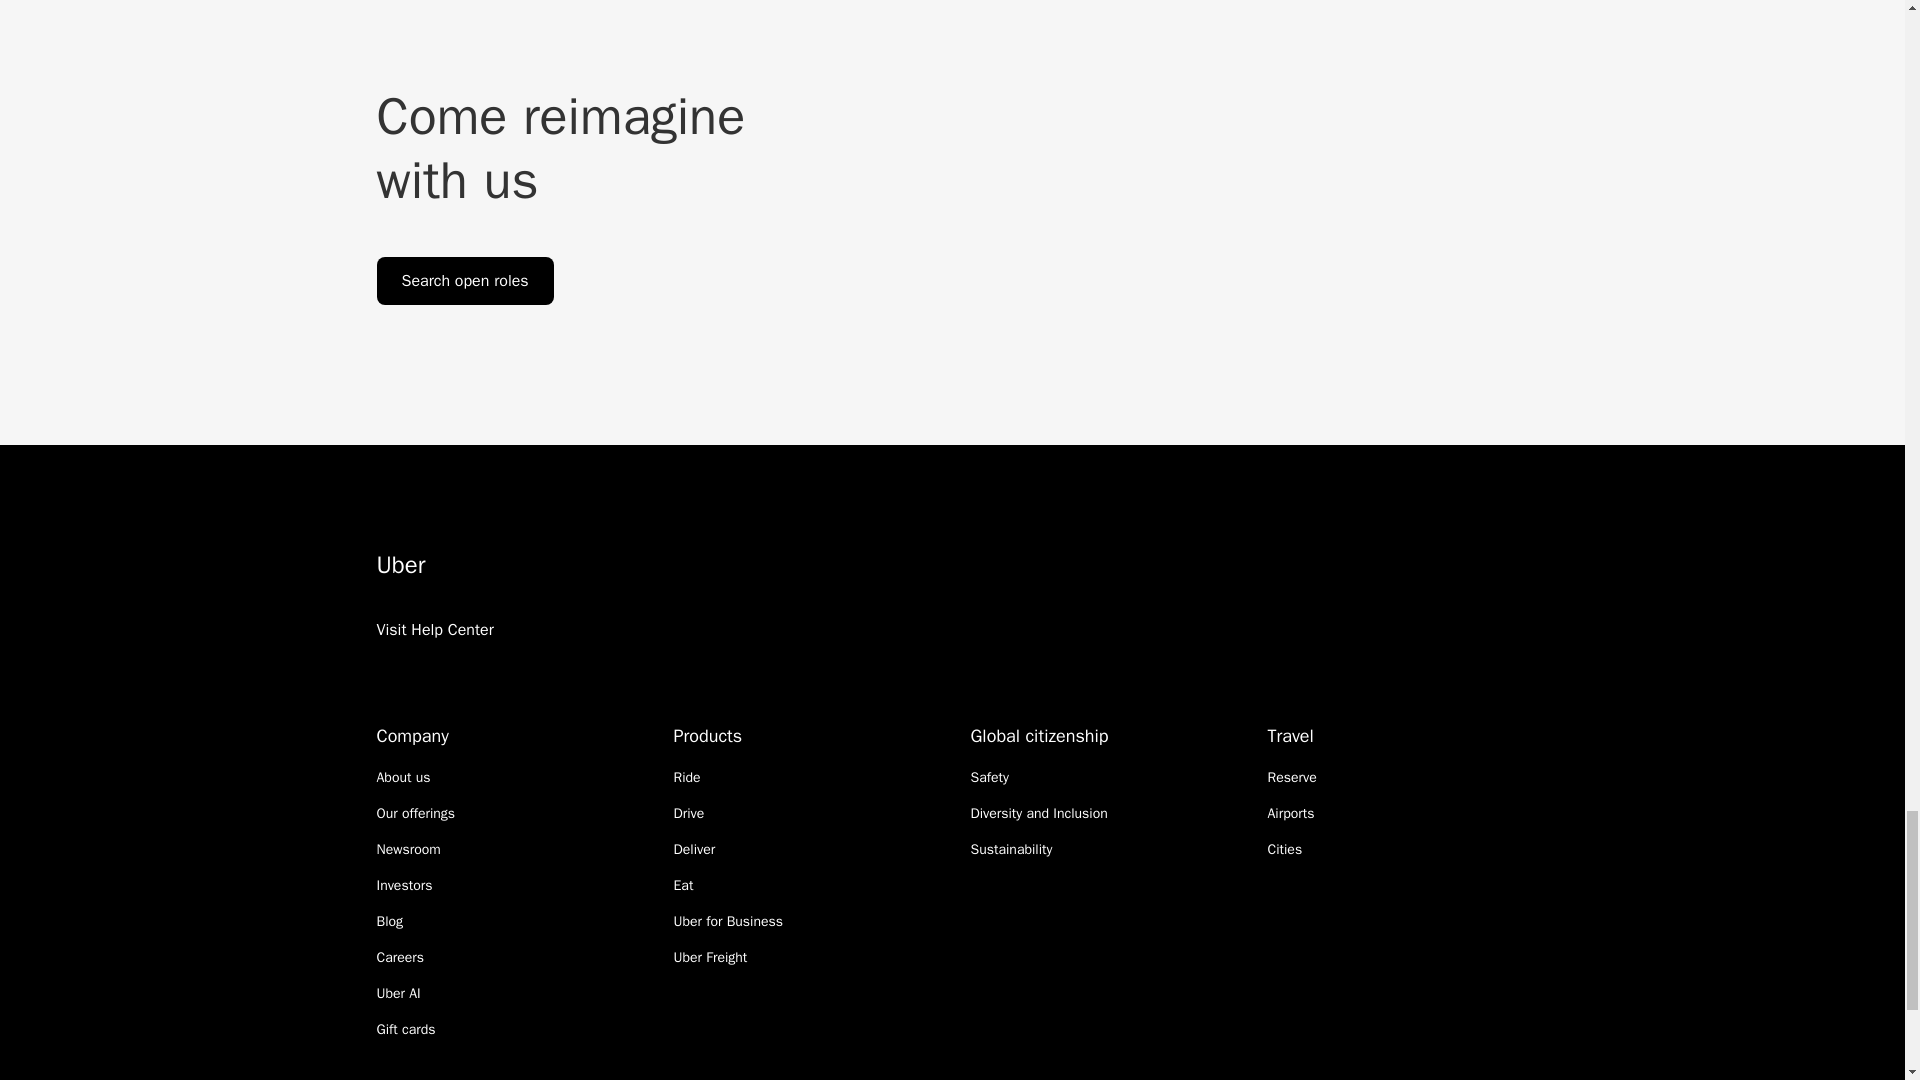 Image resolution: width=1920 pixels, height=1080 pixels. What do you see at coordinates (408, 850) in the screenshot?
I see `Newsroom` at bounding box center [408, 850].